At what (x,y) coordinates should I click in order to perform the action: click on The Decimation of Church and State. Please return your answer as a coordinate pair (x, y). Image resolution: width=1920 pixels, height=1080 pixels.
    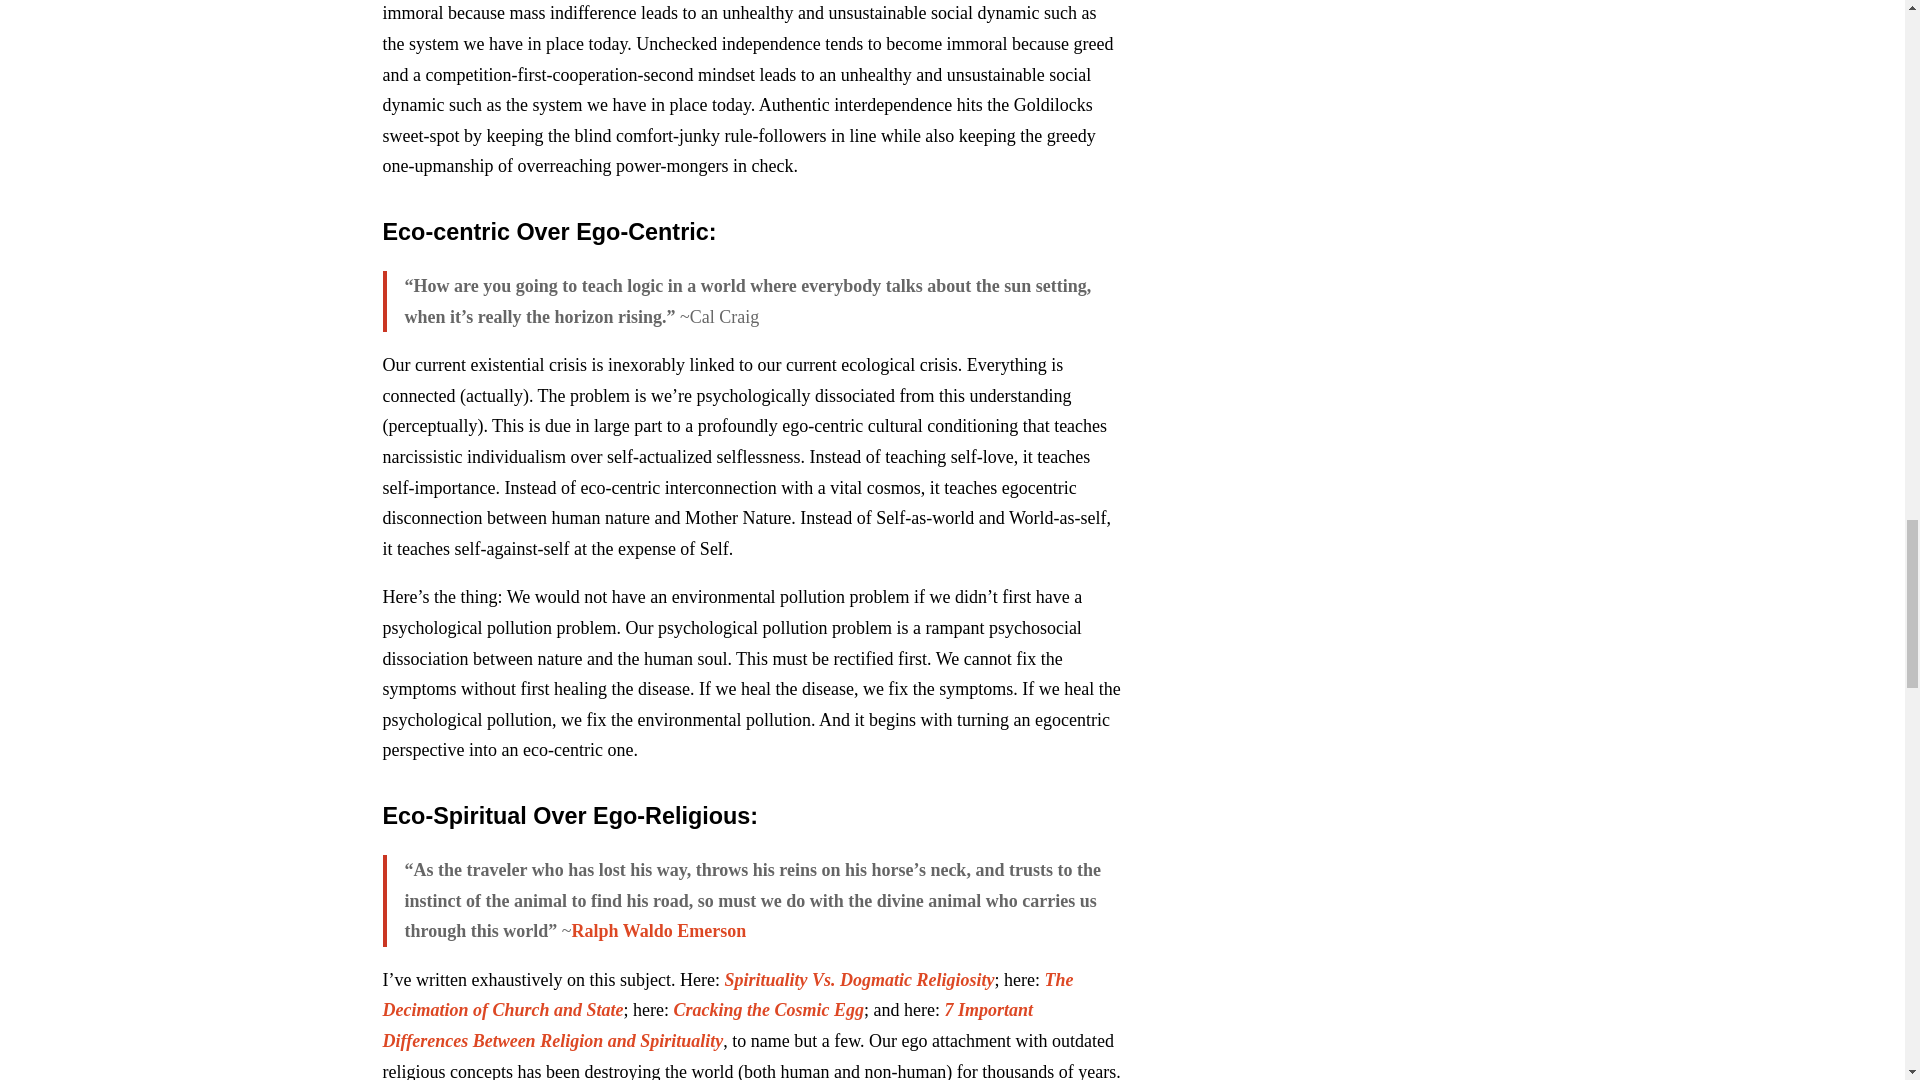
    Looking at the image, I should click on (728, 994).